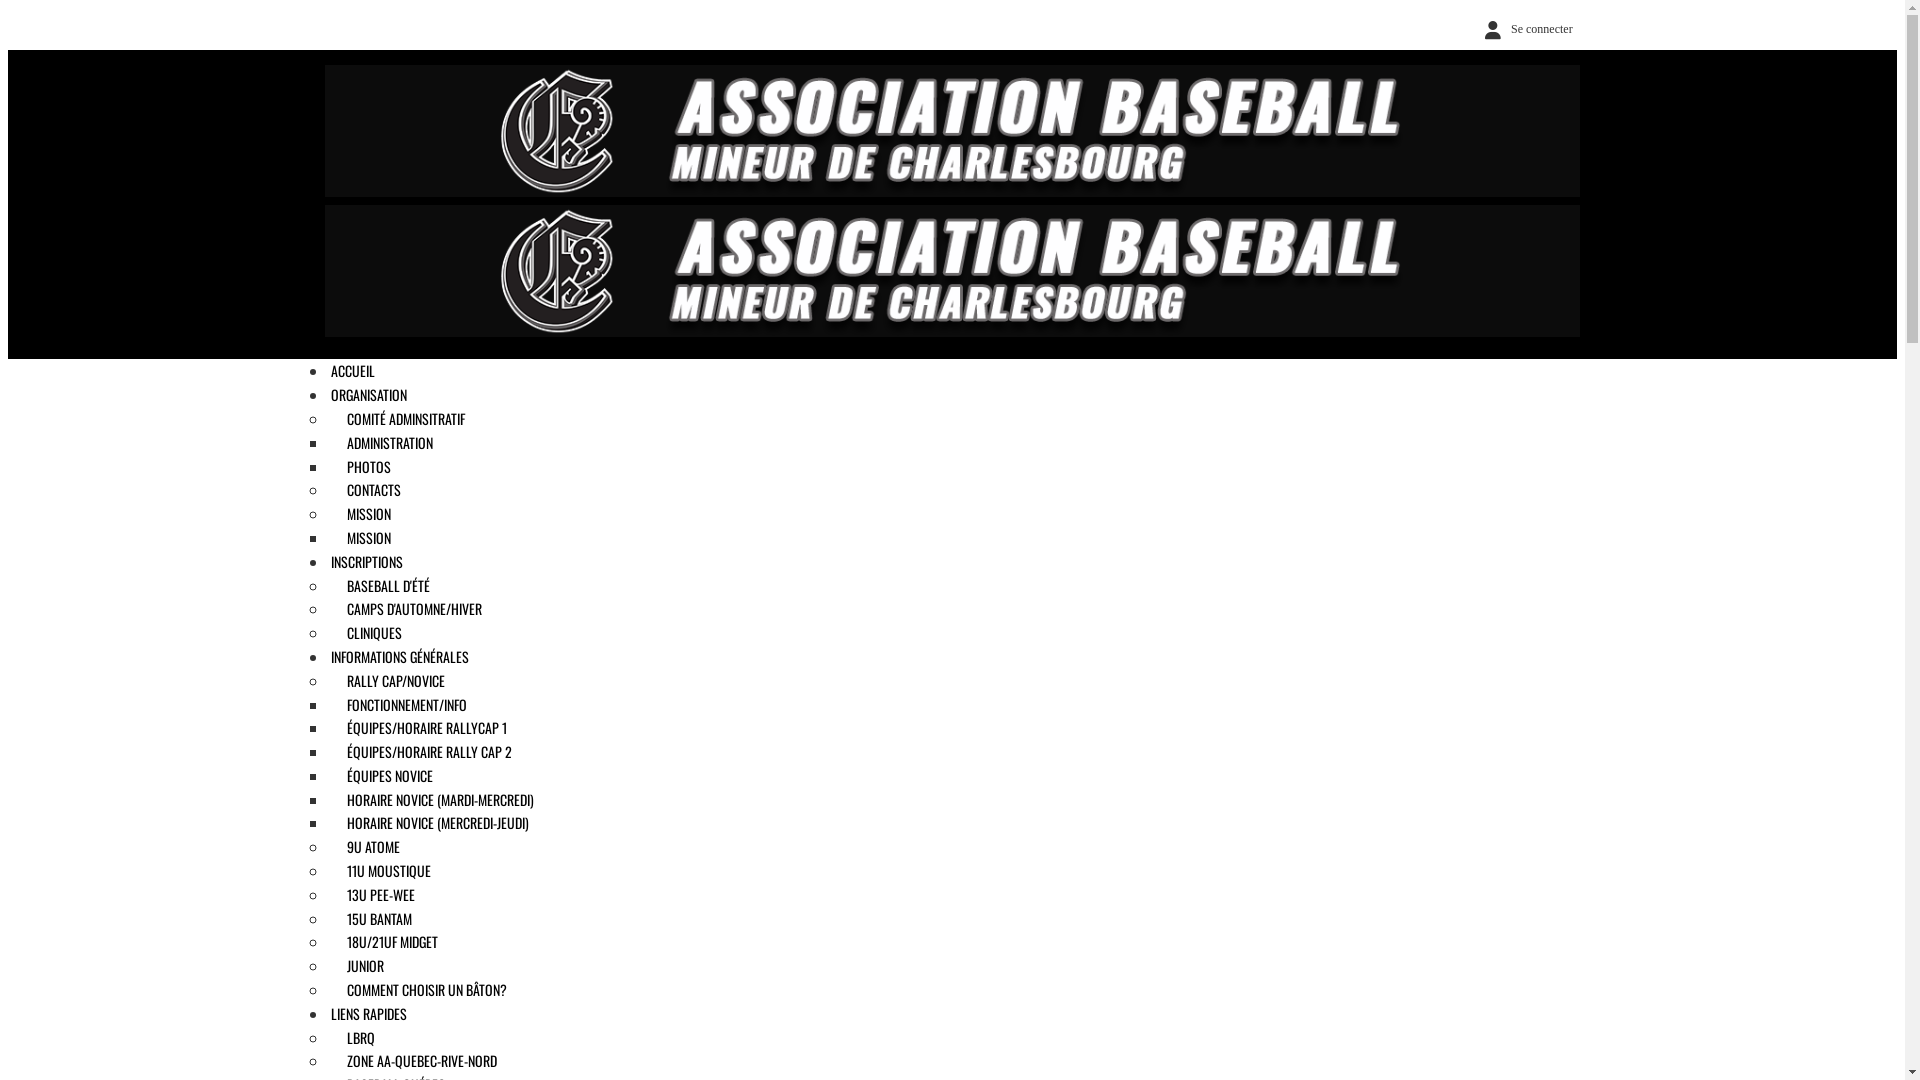 This screenshot has height=1080, width=1920. Describe the element at coordinates (353, 370) in the screenshot. I see `ACCUEIL` at that location.